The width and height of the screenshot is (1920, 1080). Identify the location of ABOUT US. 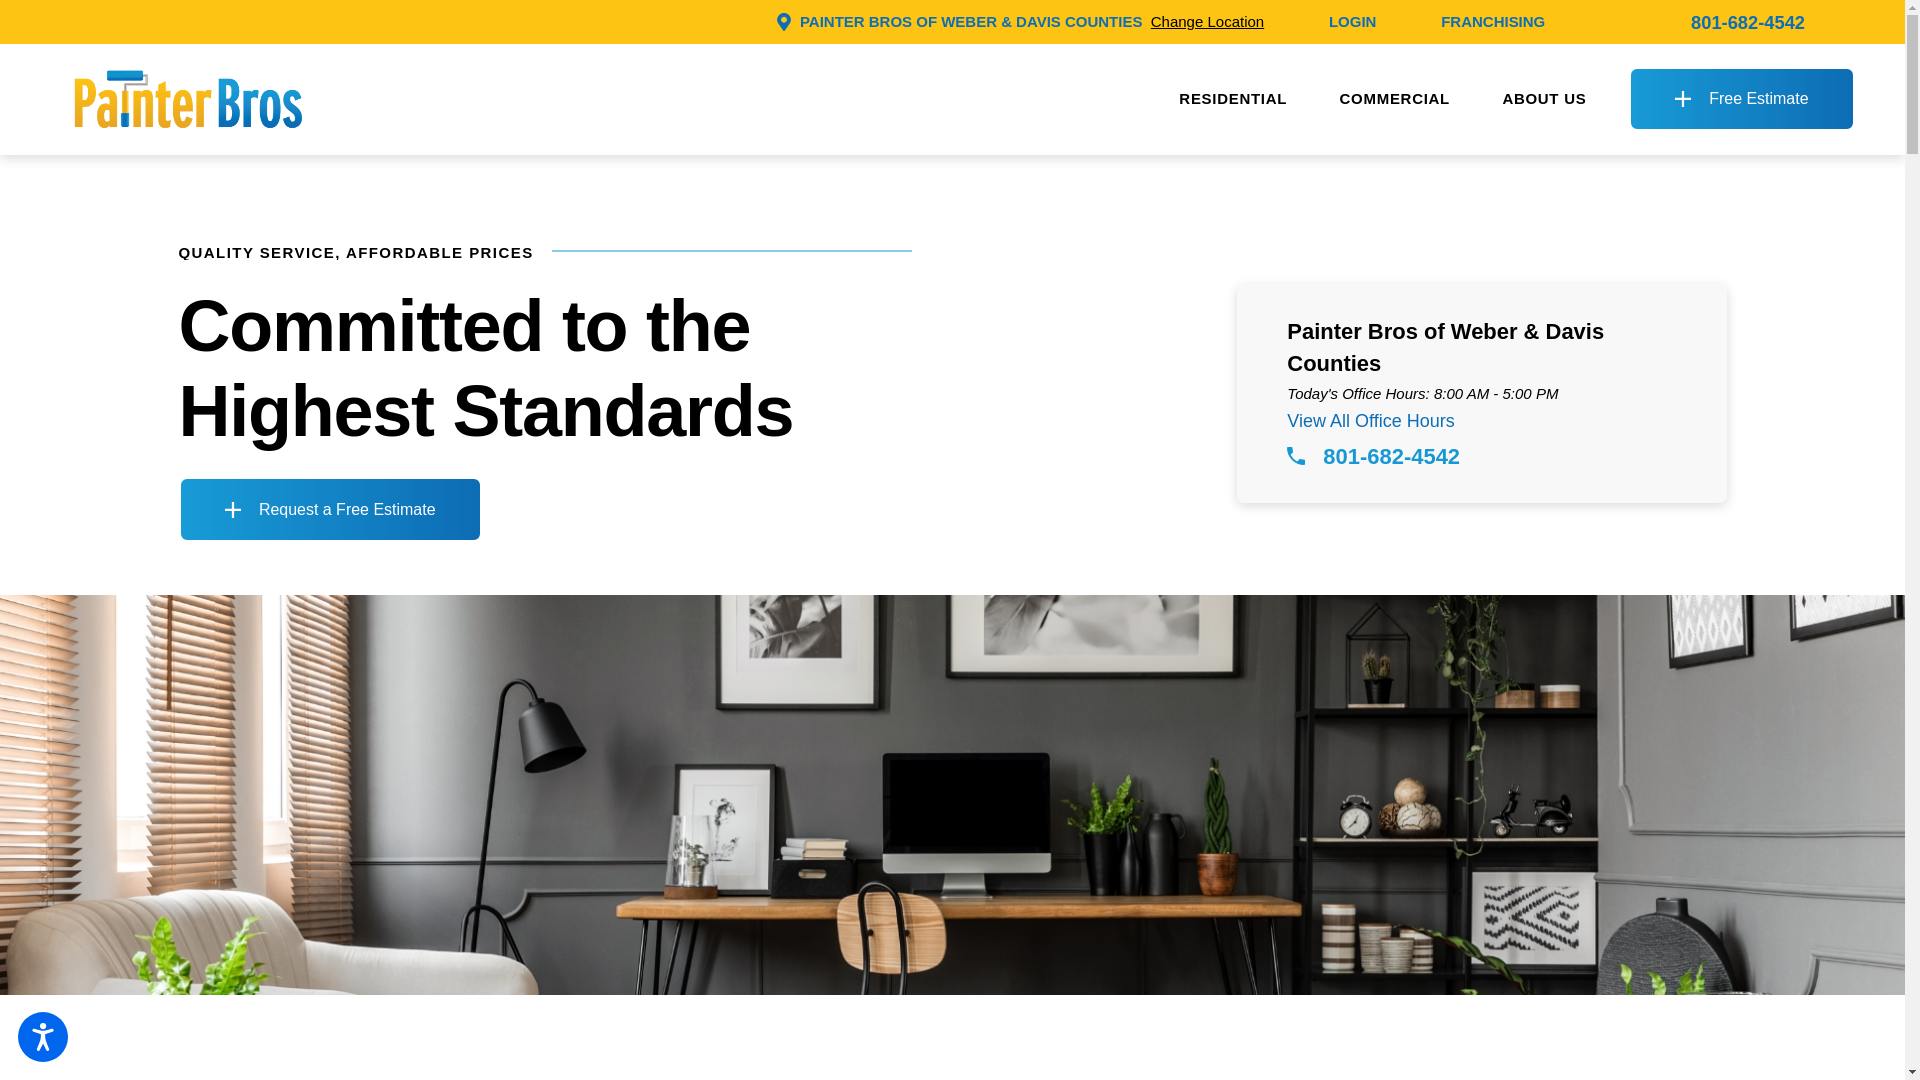
(1543, 99).